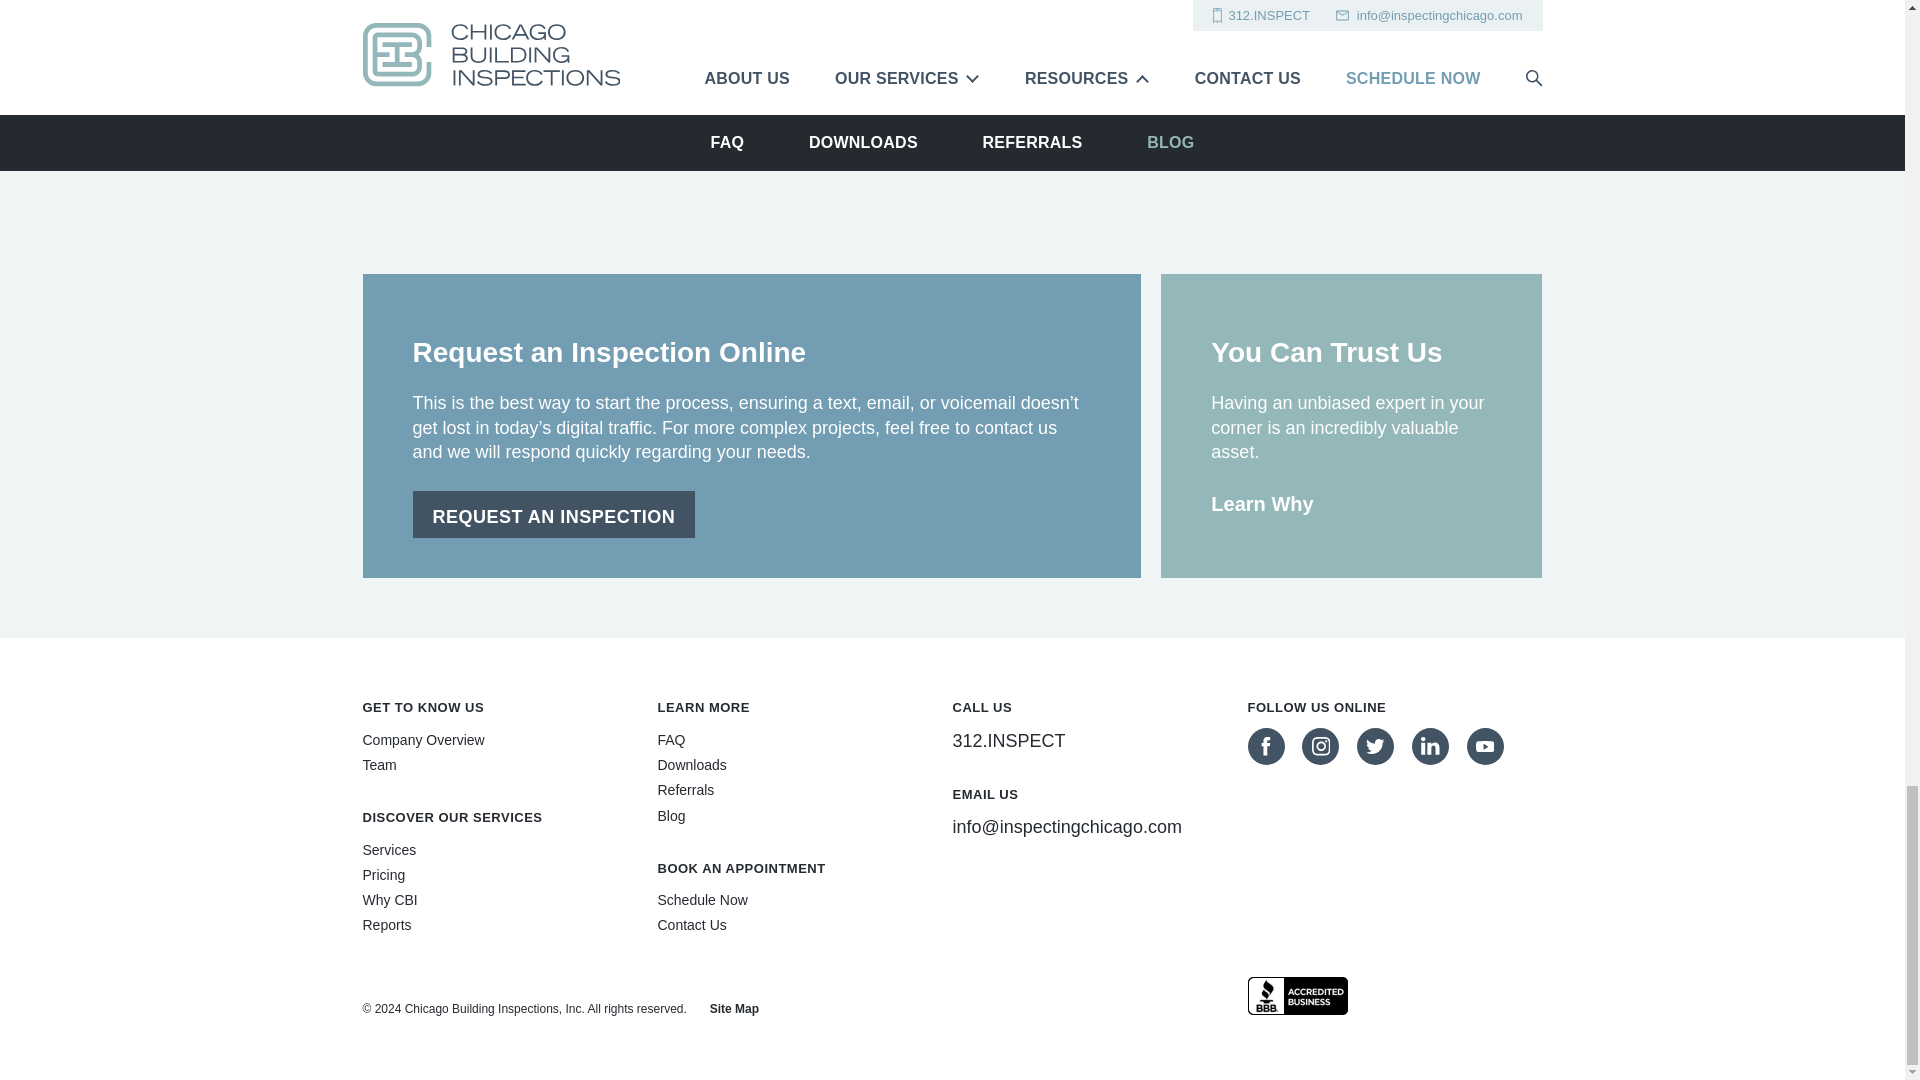 The width and height of the screenshot is (1920, 1080). What do you see at coordinates (422, 740) in the screenshot?
I see `Company Overview` at bounding box center [422, 740].